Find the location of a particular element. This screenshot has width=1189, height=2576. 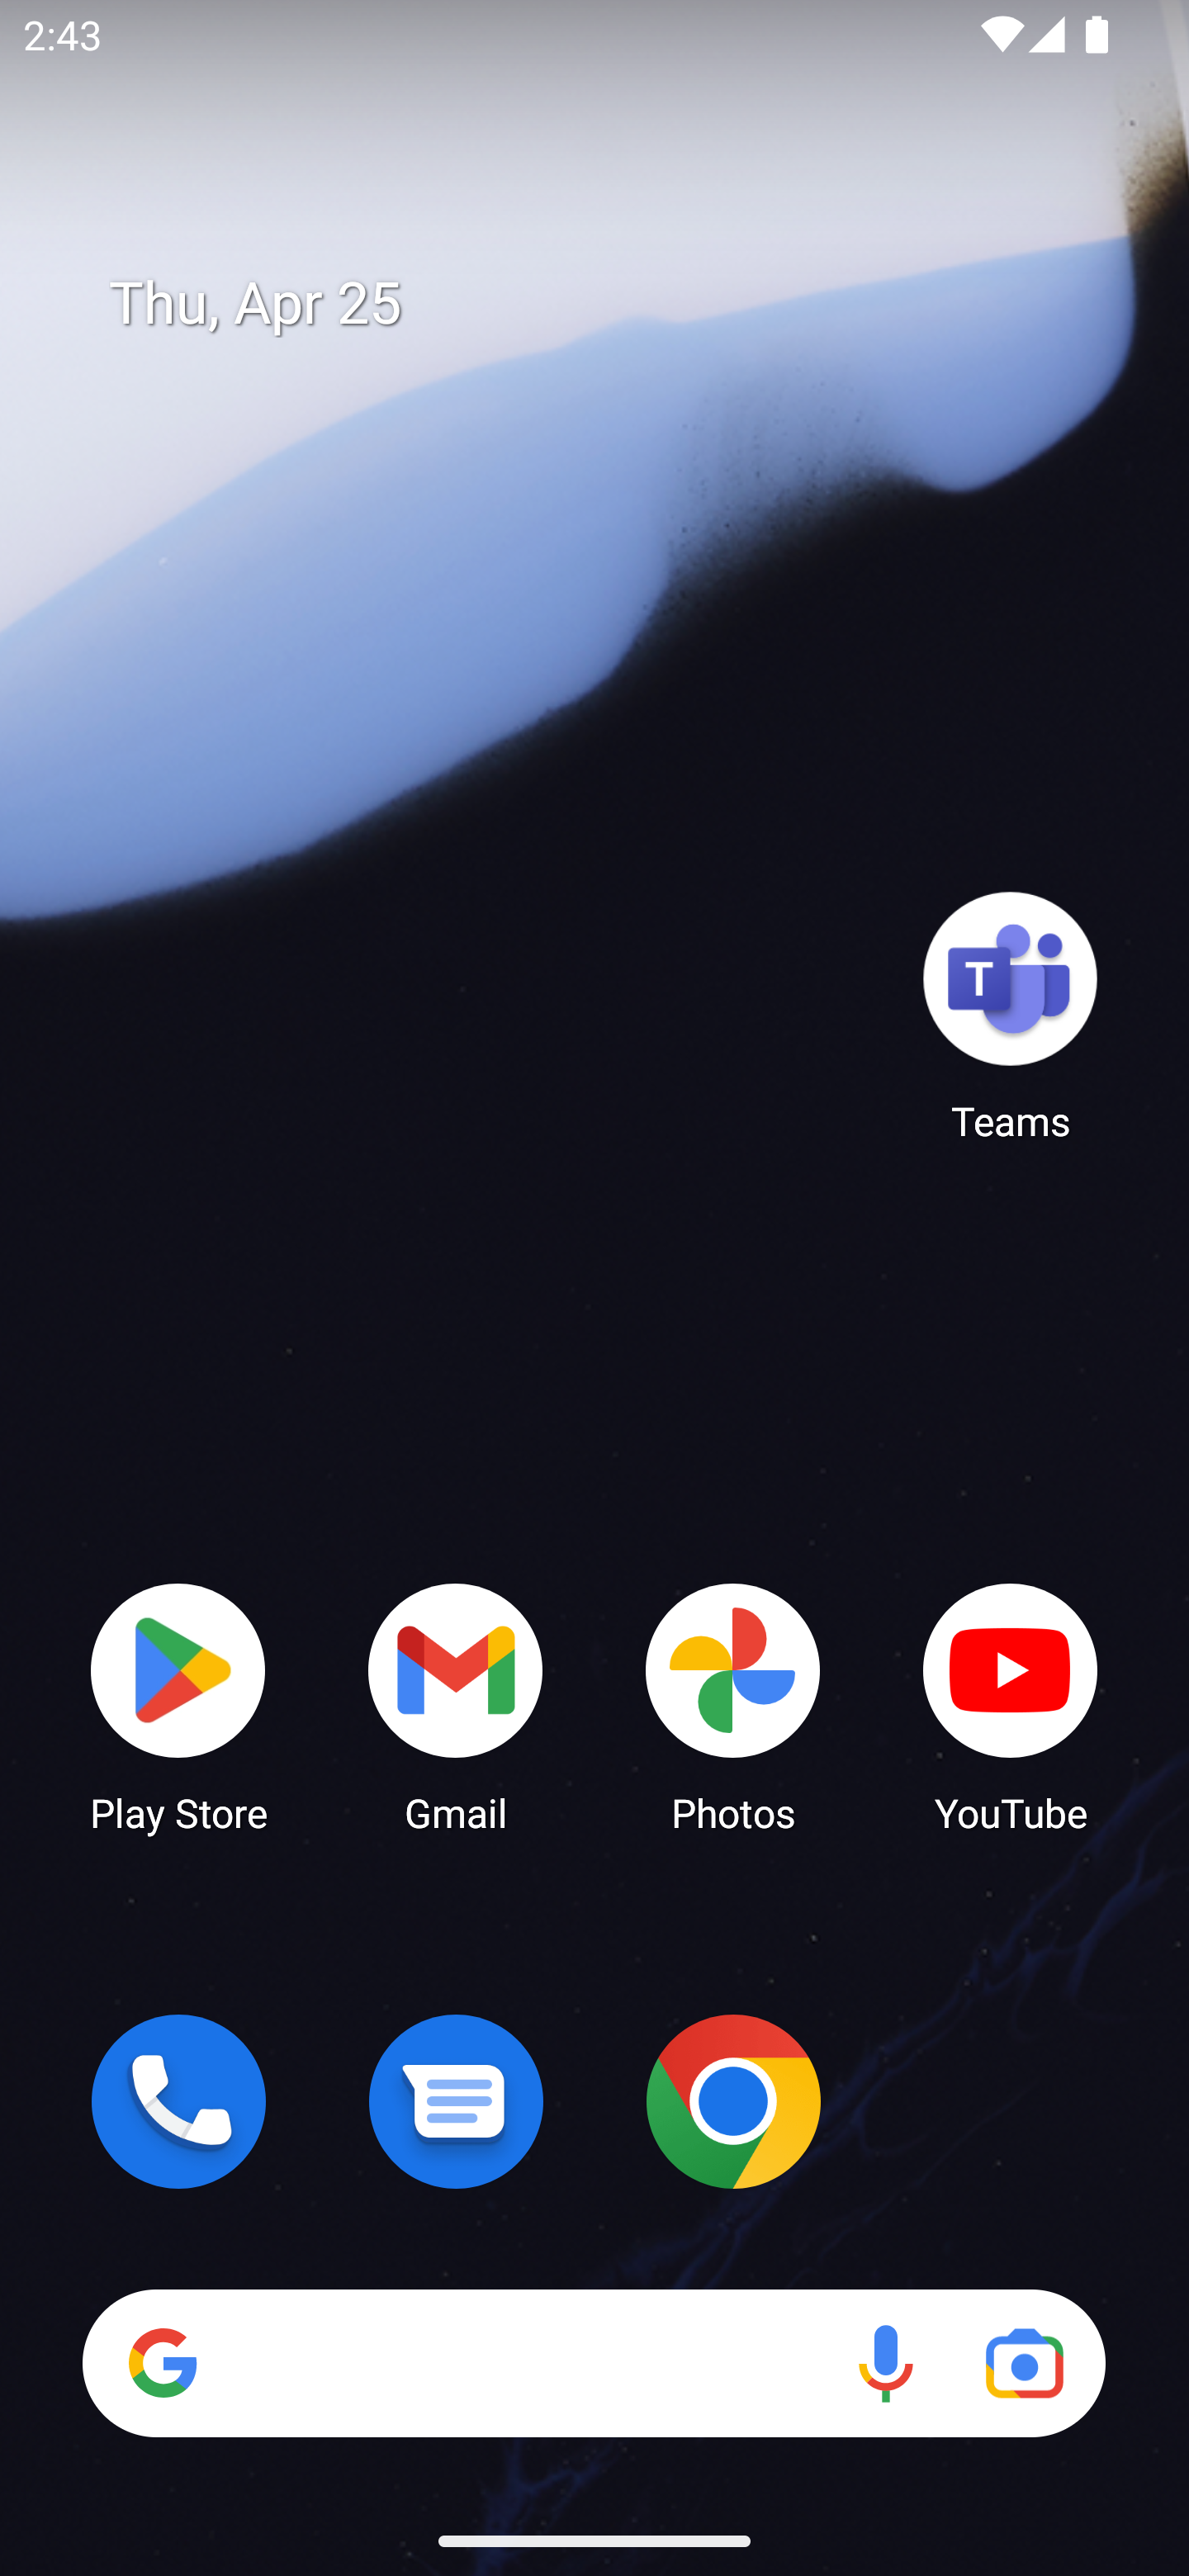

Messages is located at coordinates (456, 2101).